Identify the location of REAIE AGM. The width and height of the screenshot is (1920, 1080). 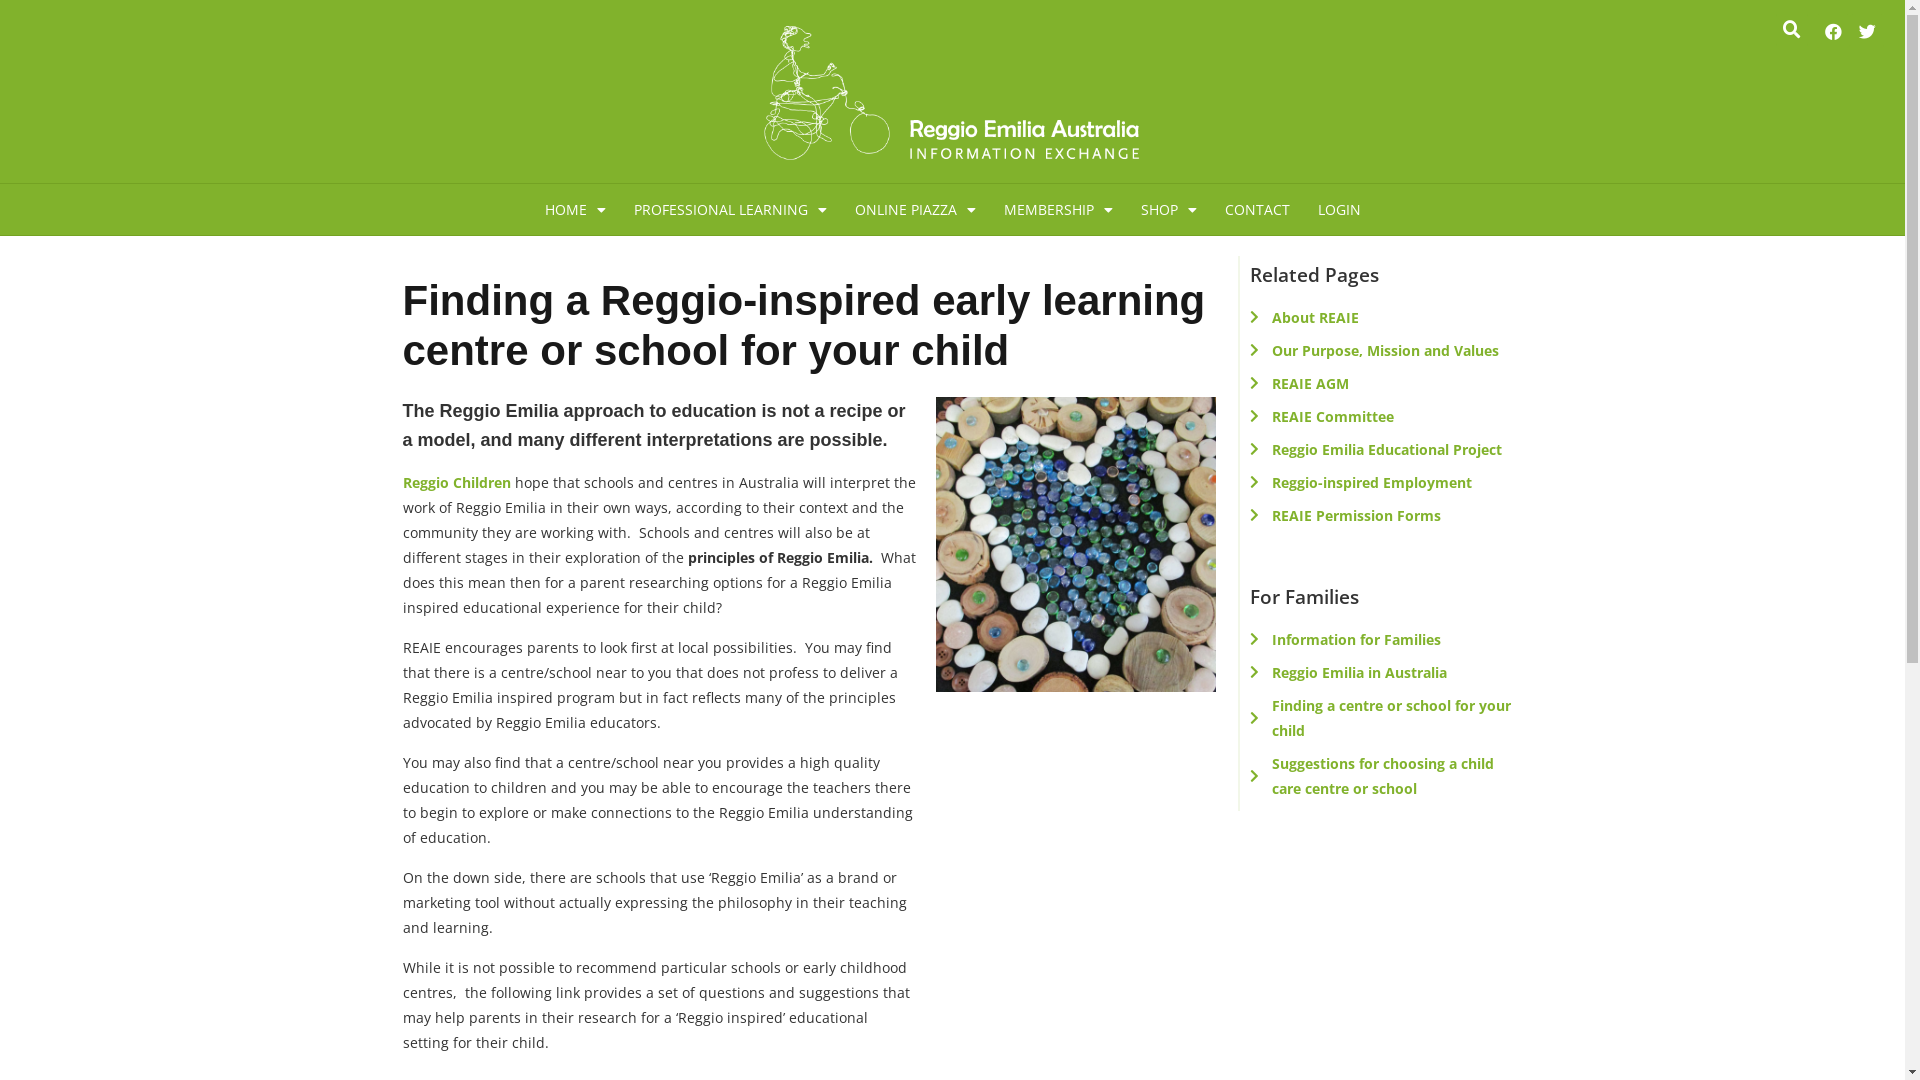
(1381, 384).